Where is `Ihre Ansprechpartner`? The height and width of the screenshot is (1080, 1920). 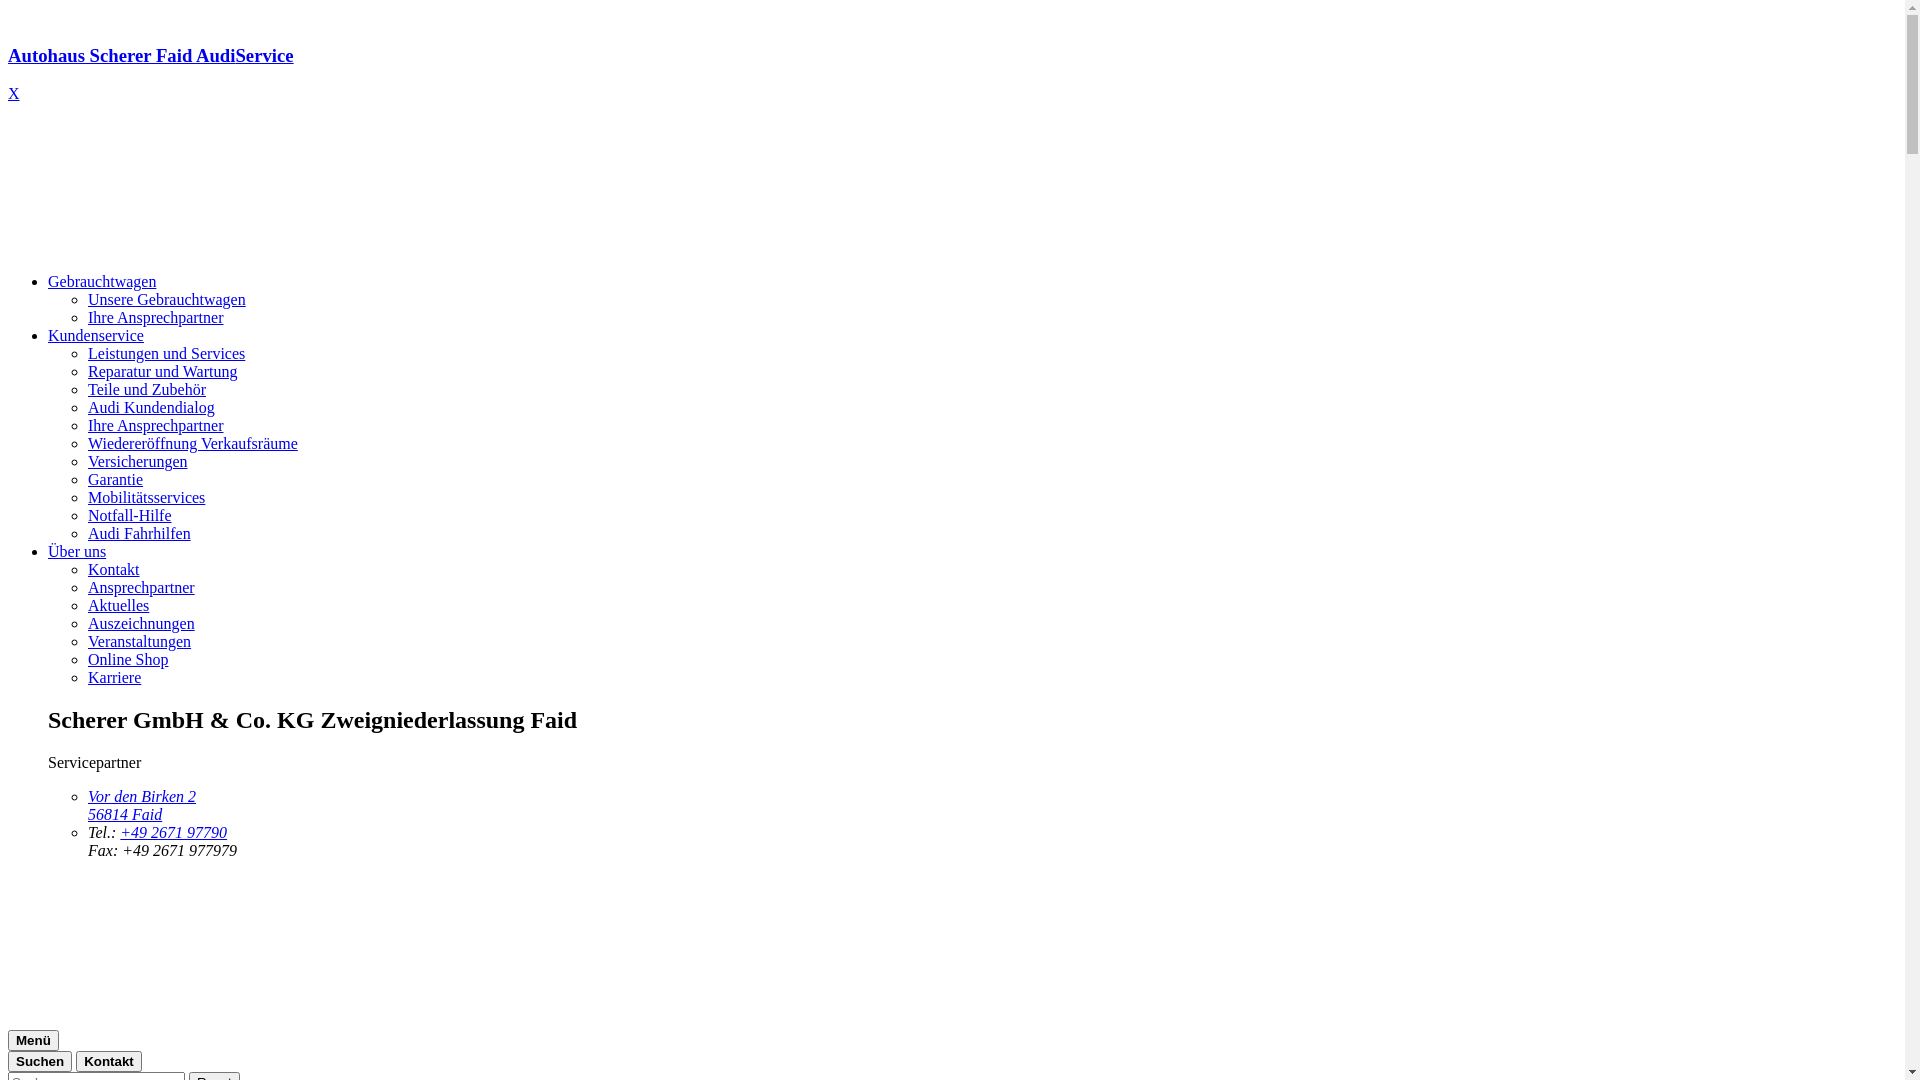
Ihre Ansprechpartner is located at coordinates (156, 318).